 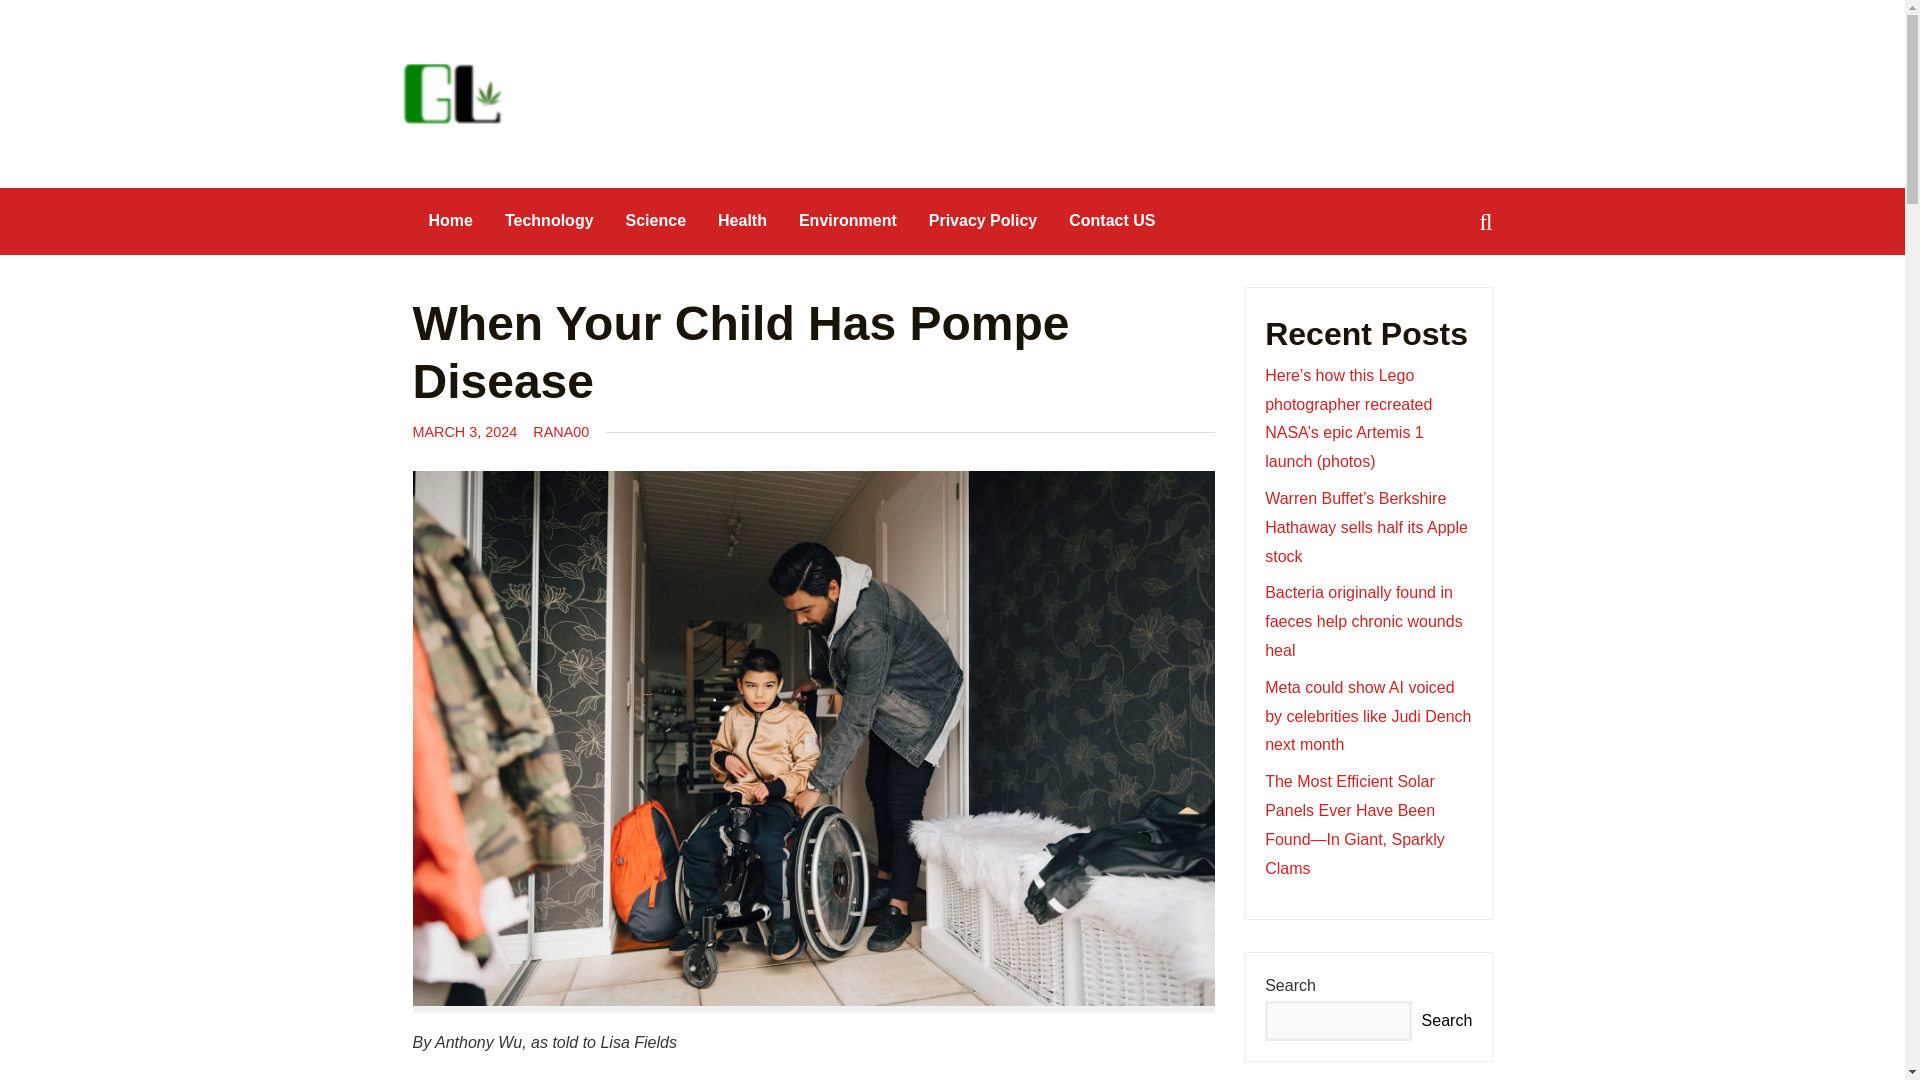 What do you see at coordinates (984, 220) in the screenshot?
I see `Privacy Policy` at bounding box center [984, 220].